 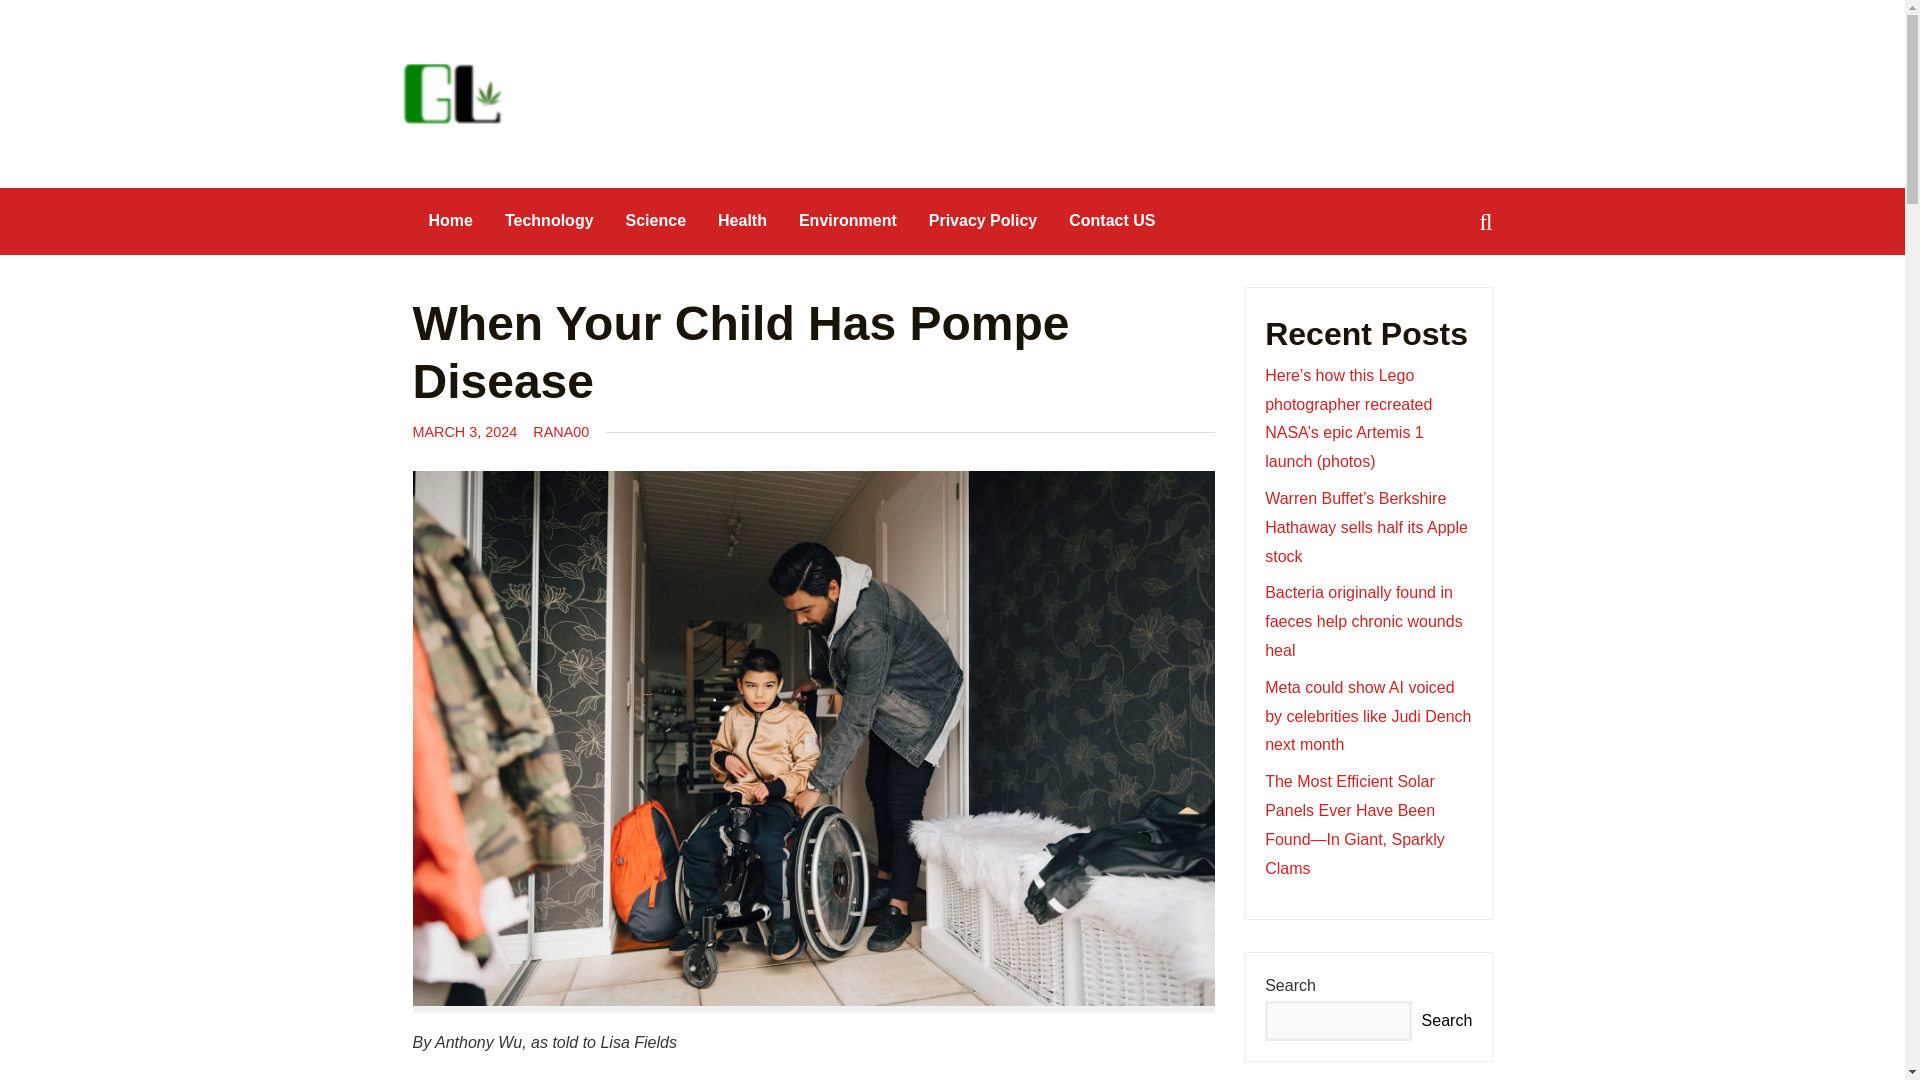 What do you see at coordinates (984, 220) in the screenshot?
I see `Privacy Policy` at bounding box center [984, 220].